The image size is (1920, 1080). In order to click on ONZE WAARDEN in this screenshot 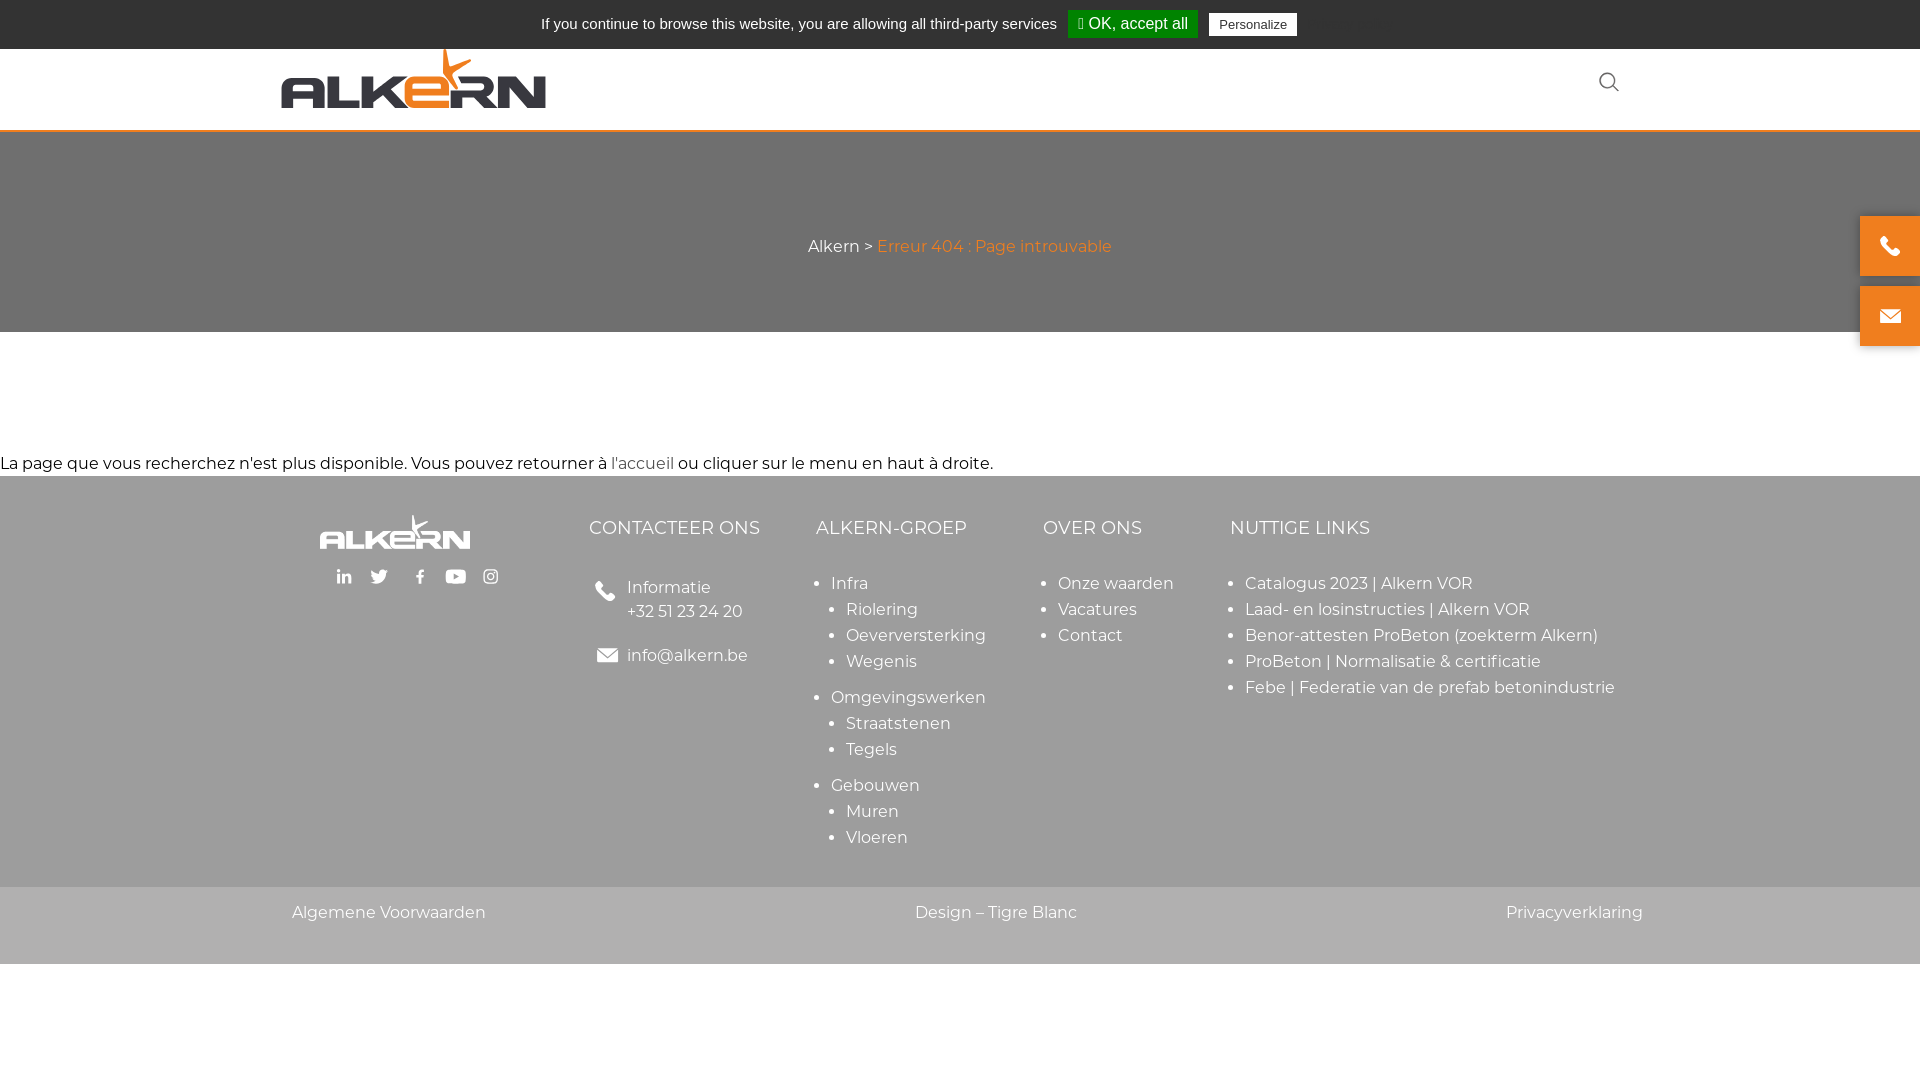, I will do `click(1202, 14)`.